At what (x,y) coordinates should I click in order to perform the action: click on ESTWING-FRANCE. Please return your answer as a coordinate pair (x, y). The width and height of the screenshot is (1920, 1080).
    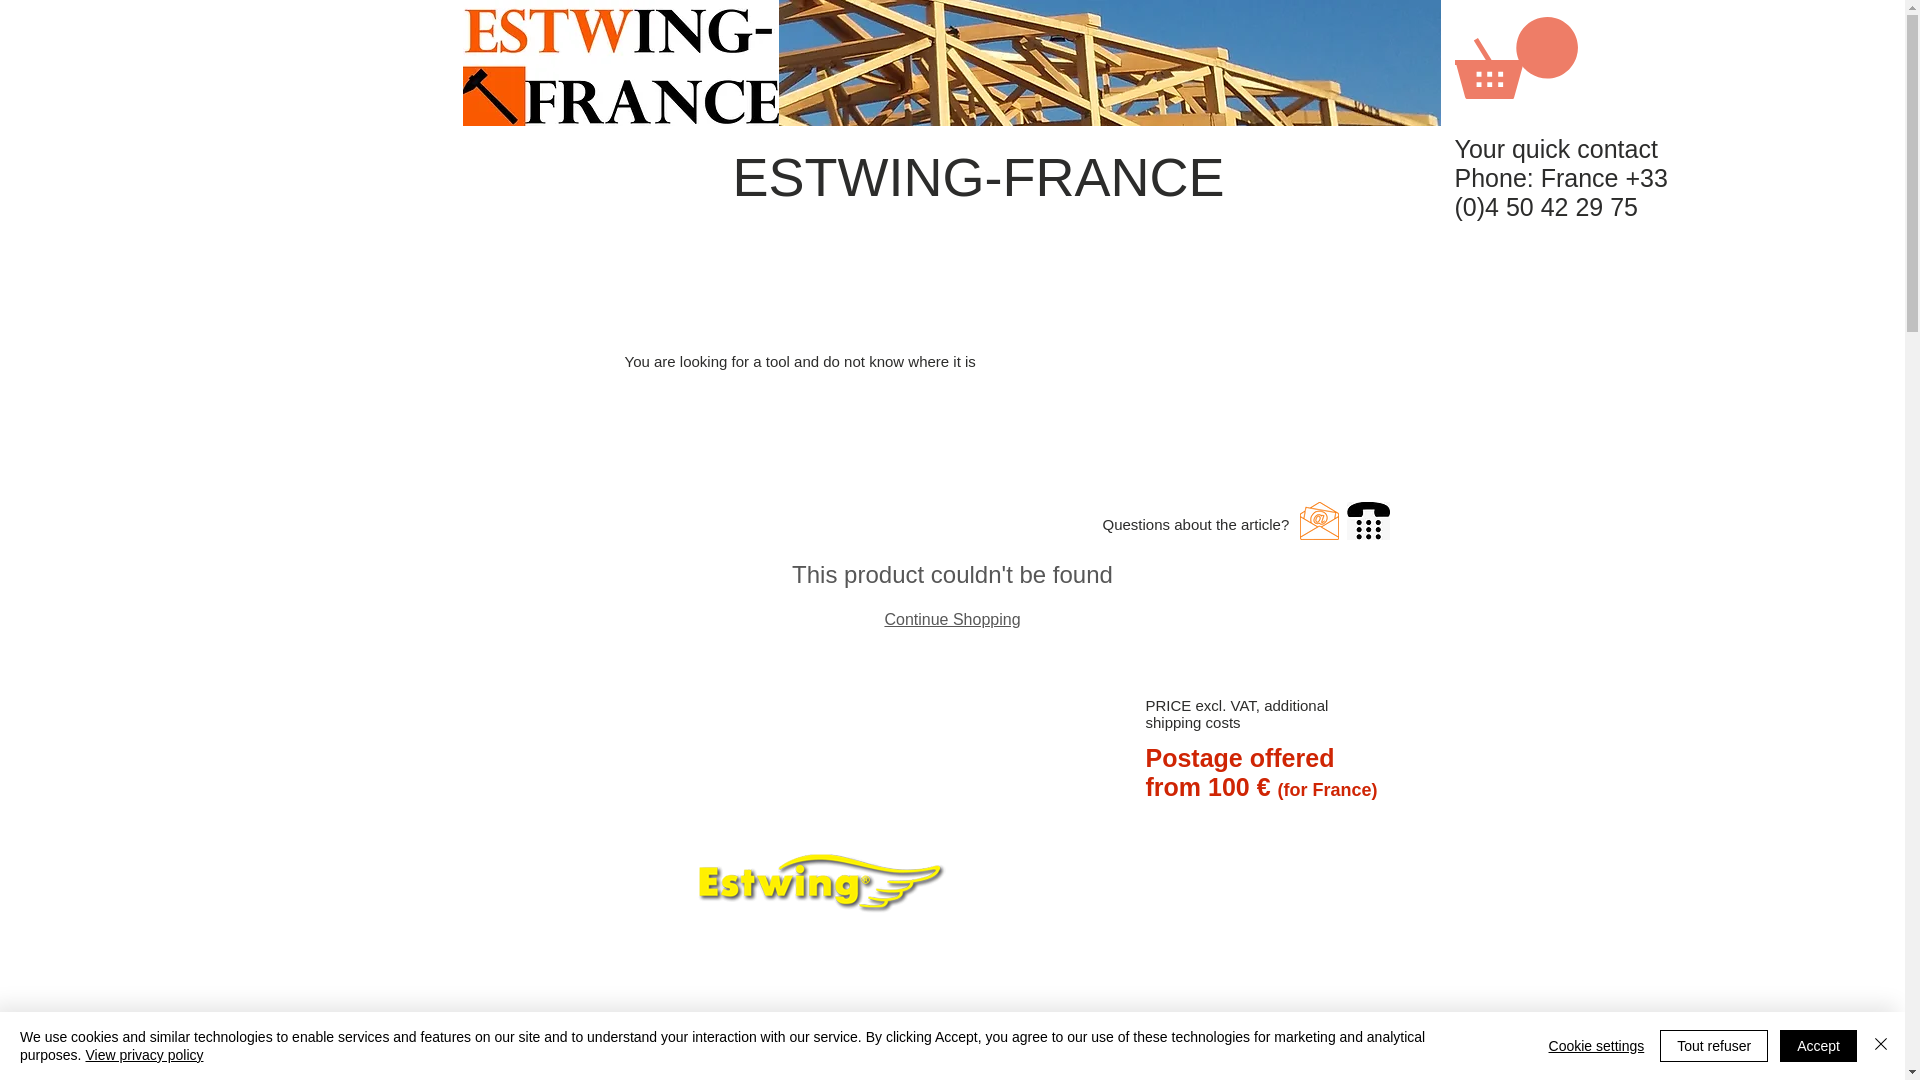
    Looking at the image, I should click on (978, 176).